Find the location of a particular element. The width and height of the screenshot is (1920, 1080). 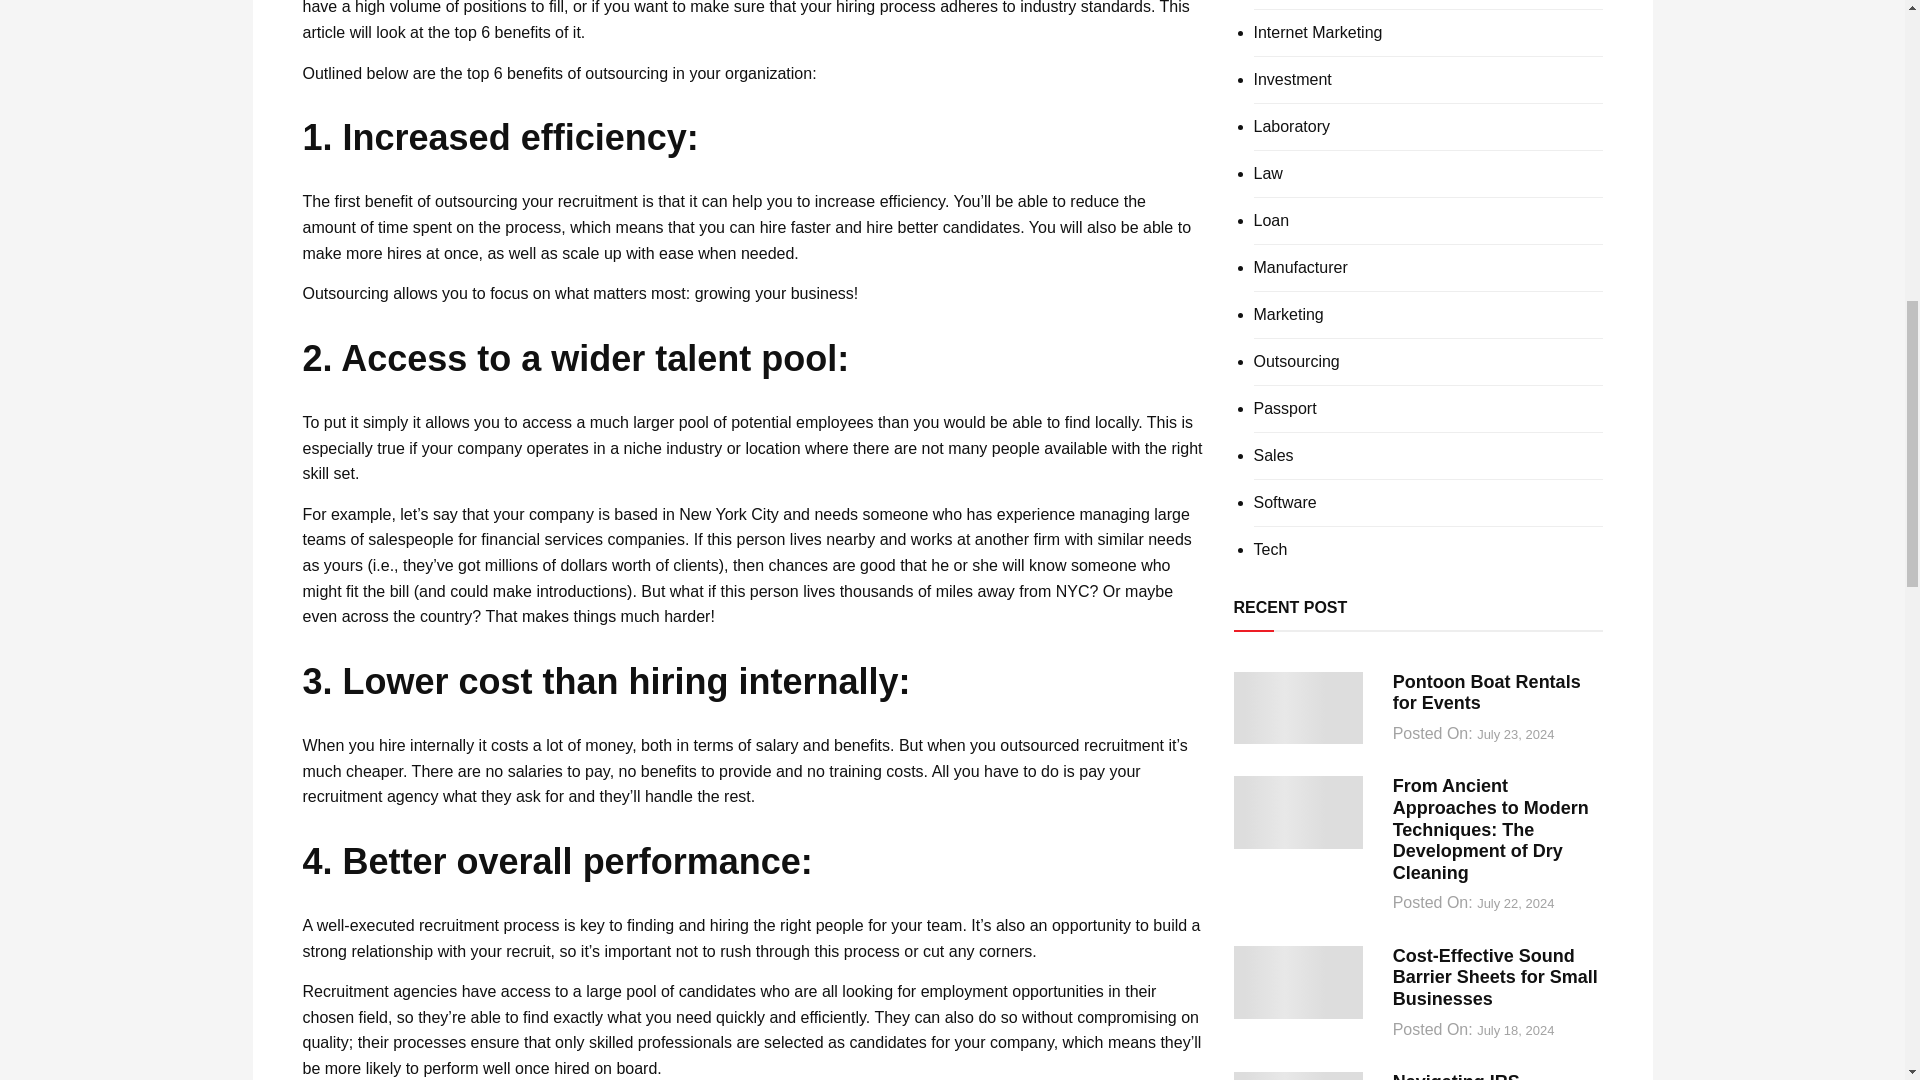

Loan is located at coordinates (1272, 220).